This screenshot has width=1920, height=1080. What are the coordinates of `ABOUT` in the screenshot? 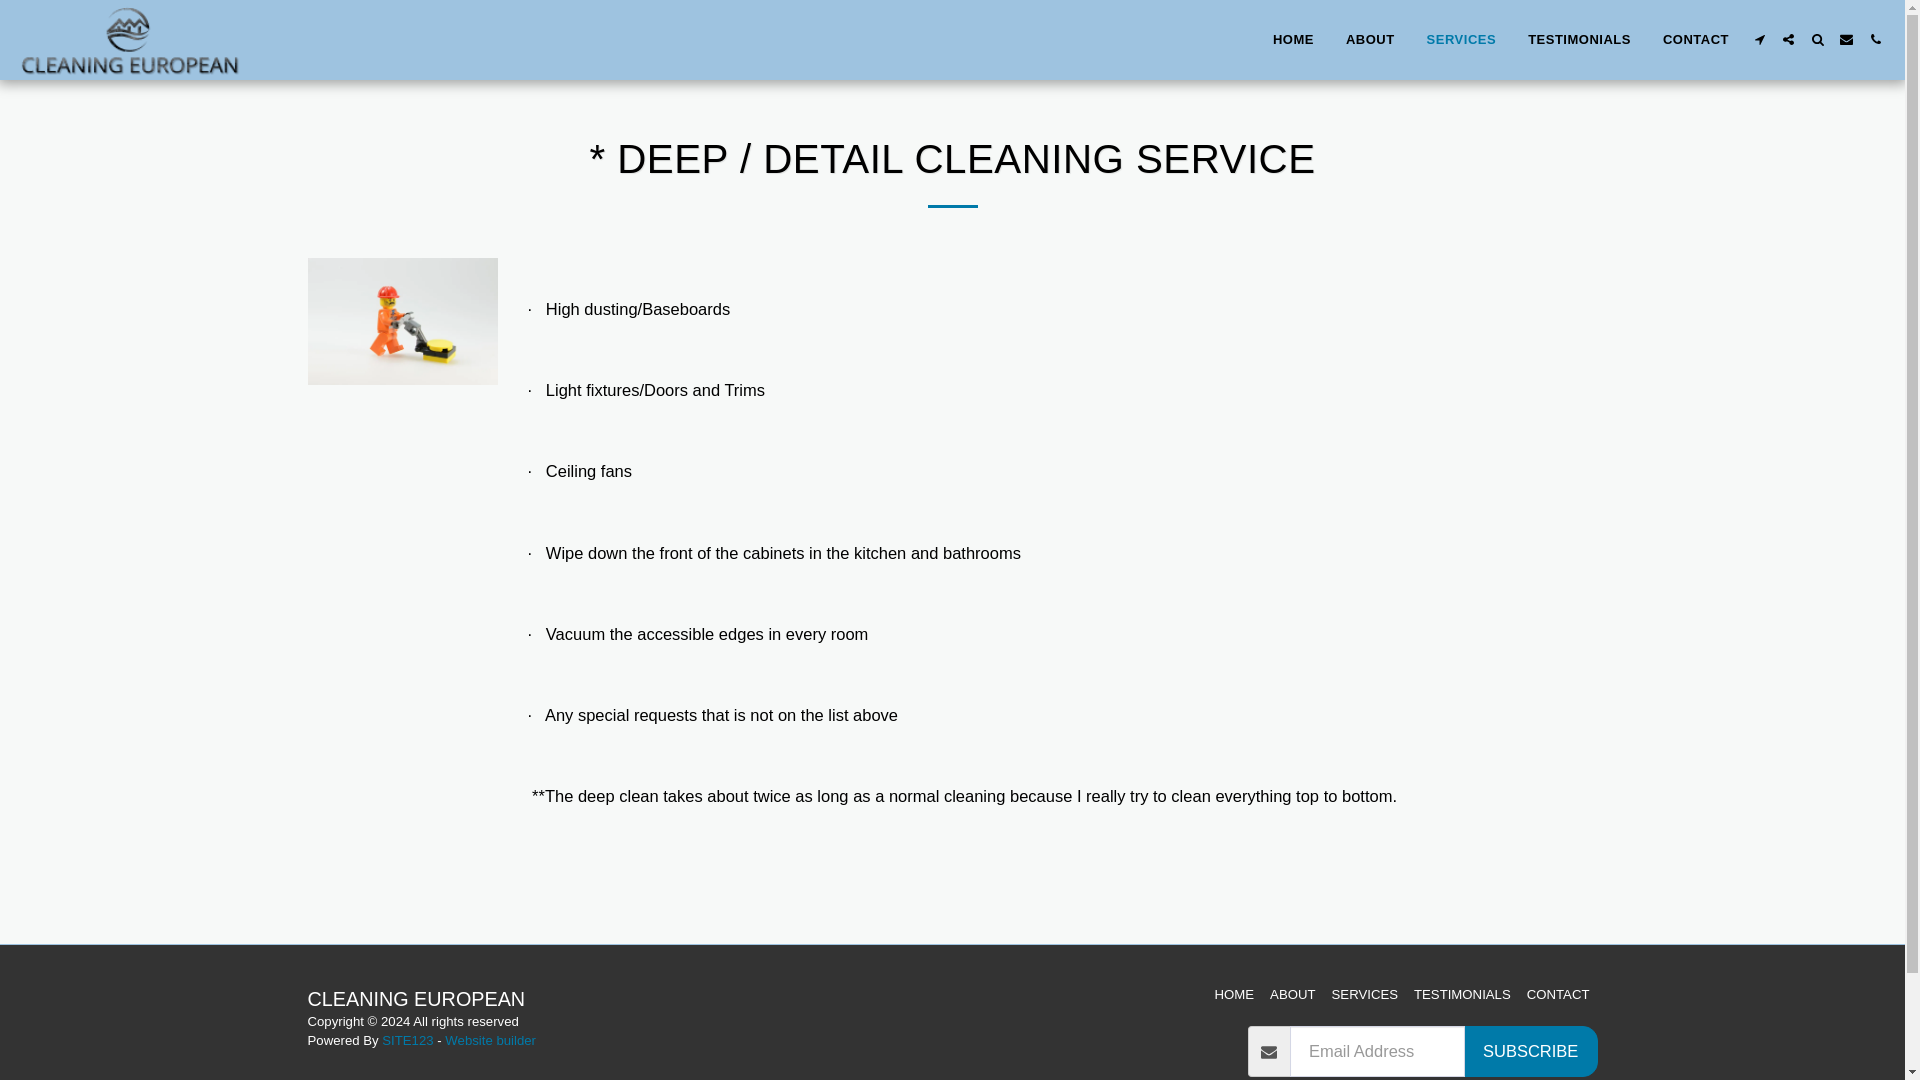 It's located at (1370, 38).